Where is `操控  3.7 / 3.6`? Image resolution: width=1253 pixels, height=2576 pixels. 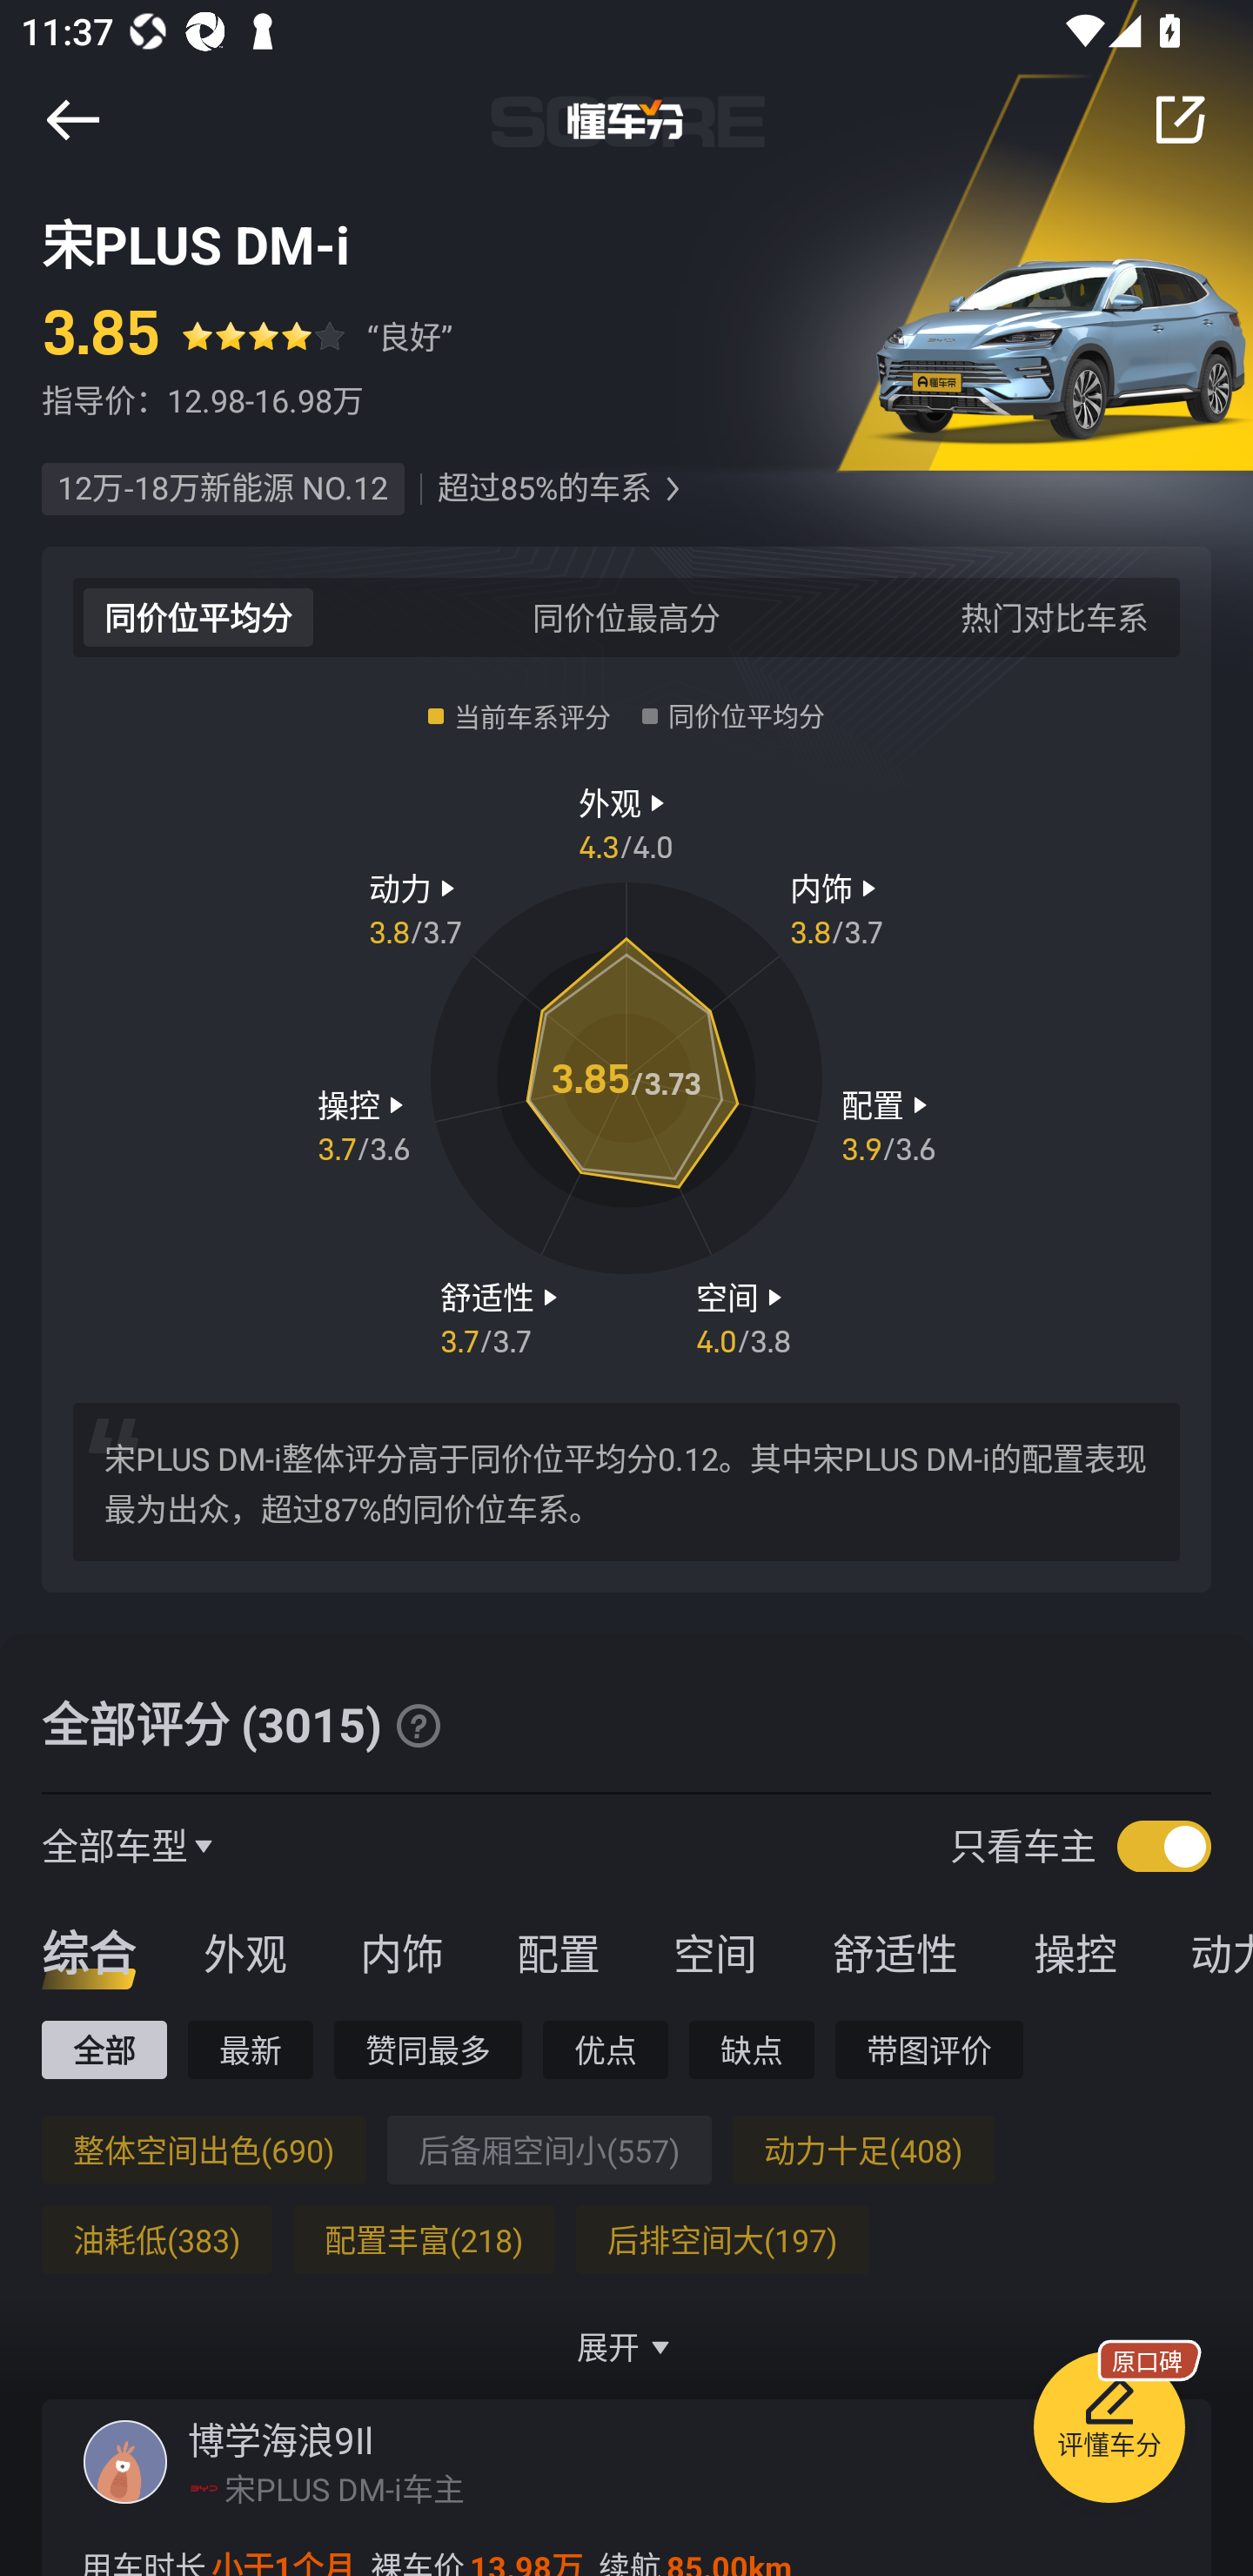 操控  3.7 / 3.6 is located at coordinates (364, 1125).